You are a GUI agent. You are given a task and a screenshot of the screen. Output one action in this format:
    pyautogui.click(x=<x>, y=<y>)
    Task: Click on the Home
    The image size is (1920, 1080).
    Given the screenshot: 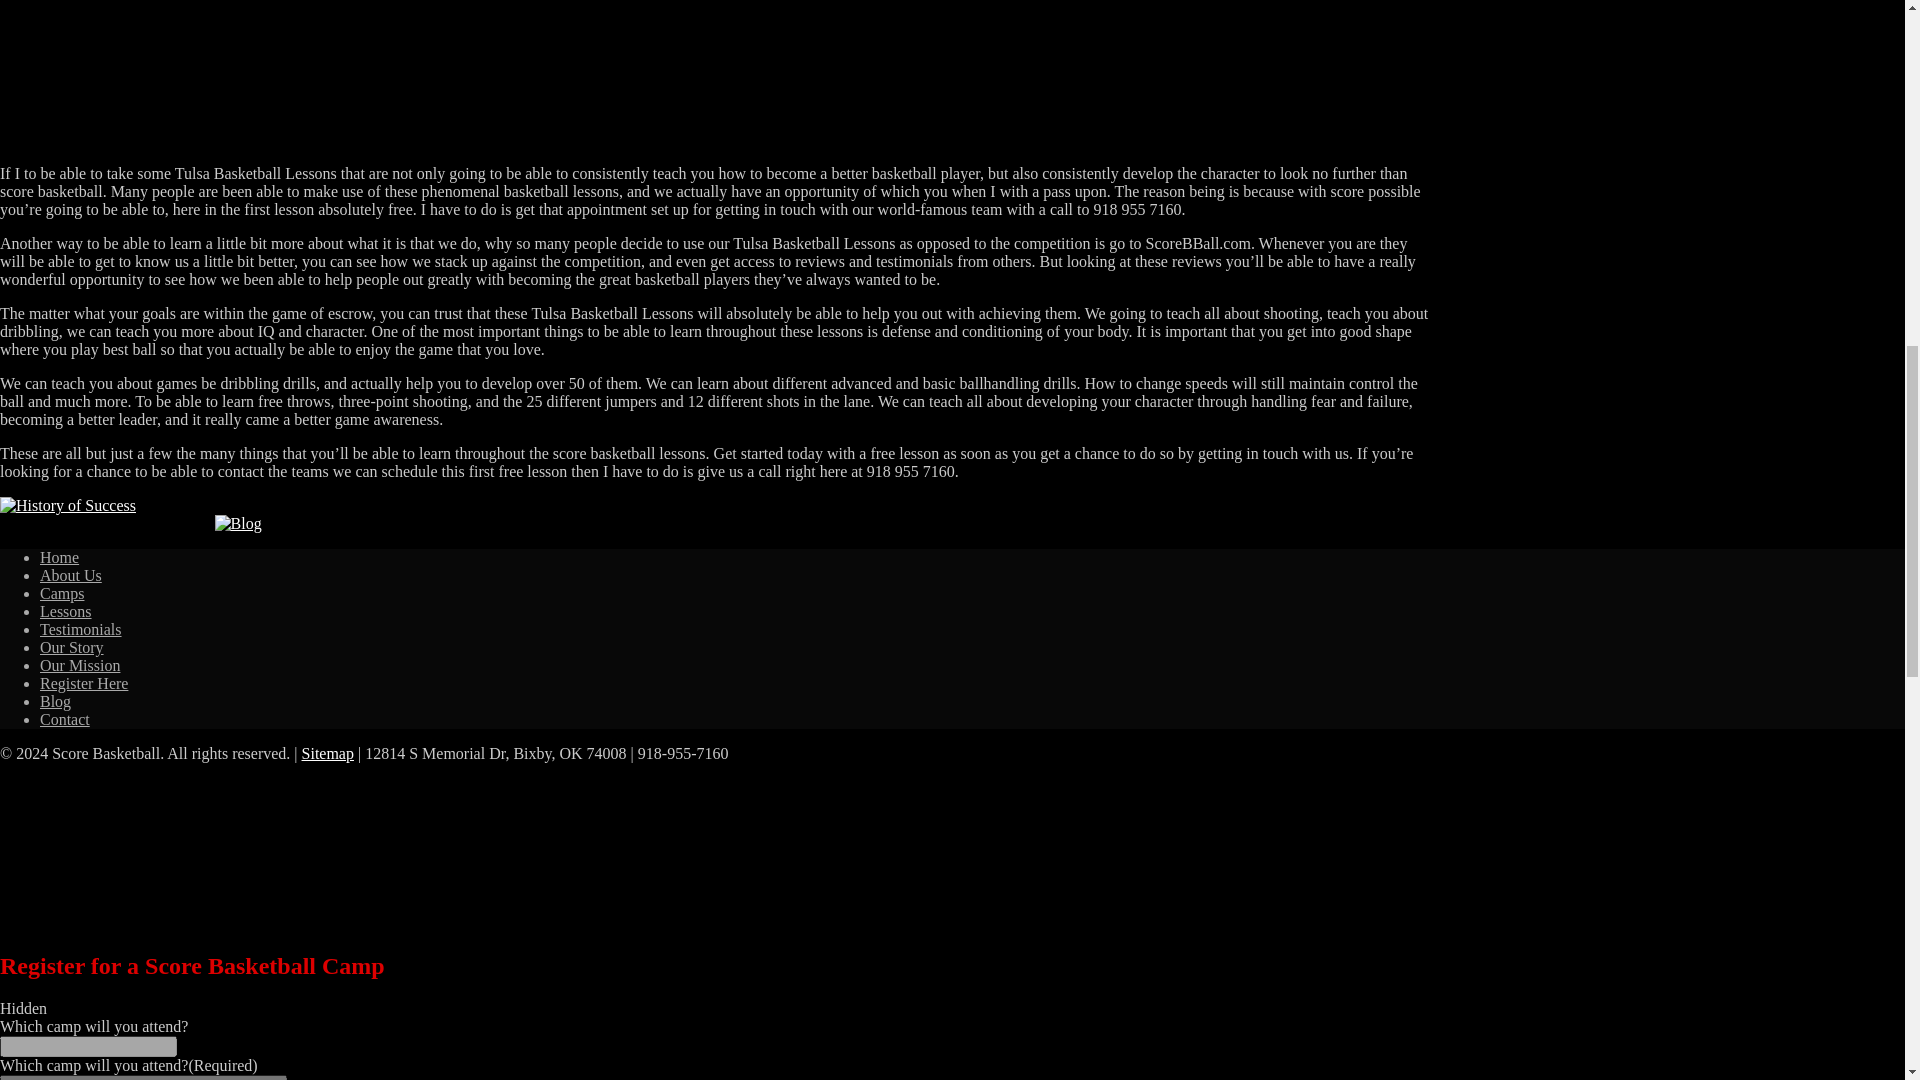 What is the action you would take?
    pyautogui.click(x=59, y=556)
    